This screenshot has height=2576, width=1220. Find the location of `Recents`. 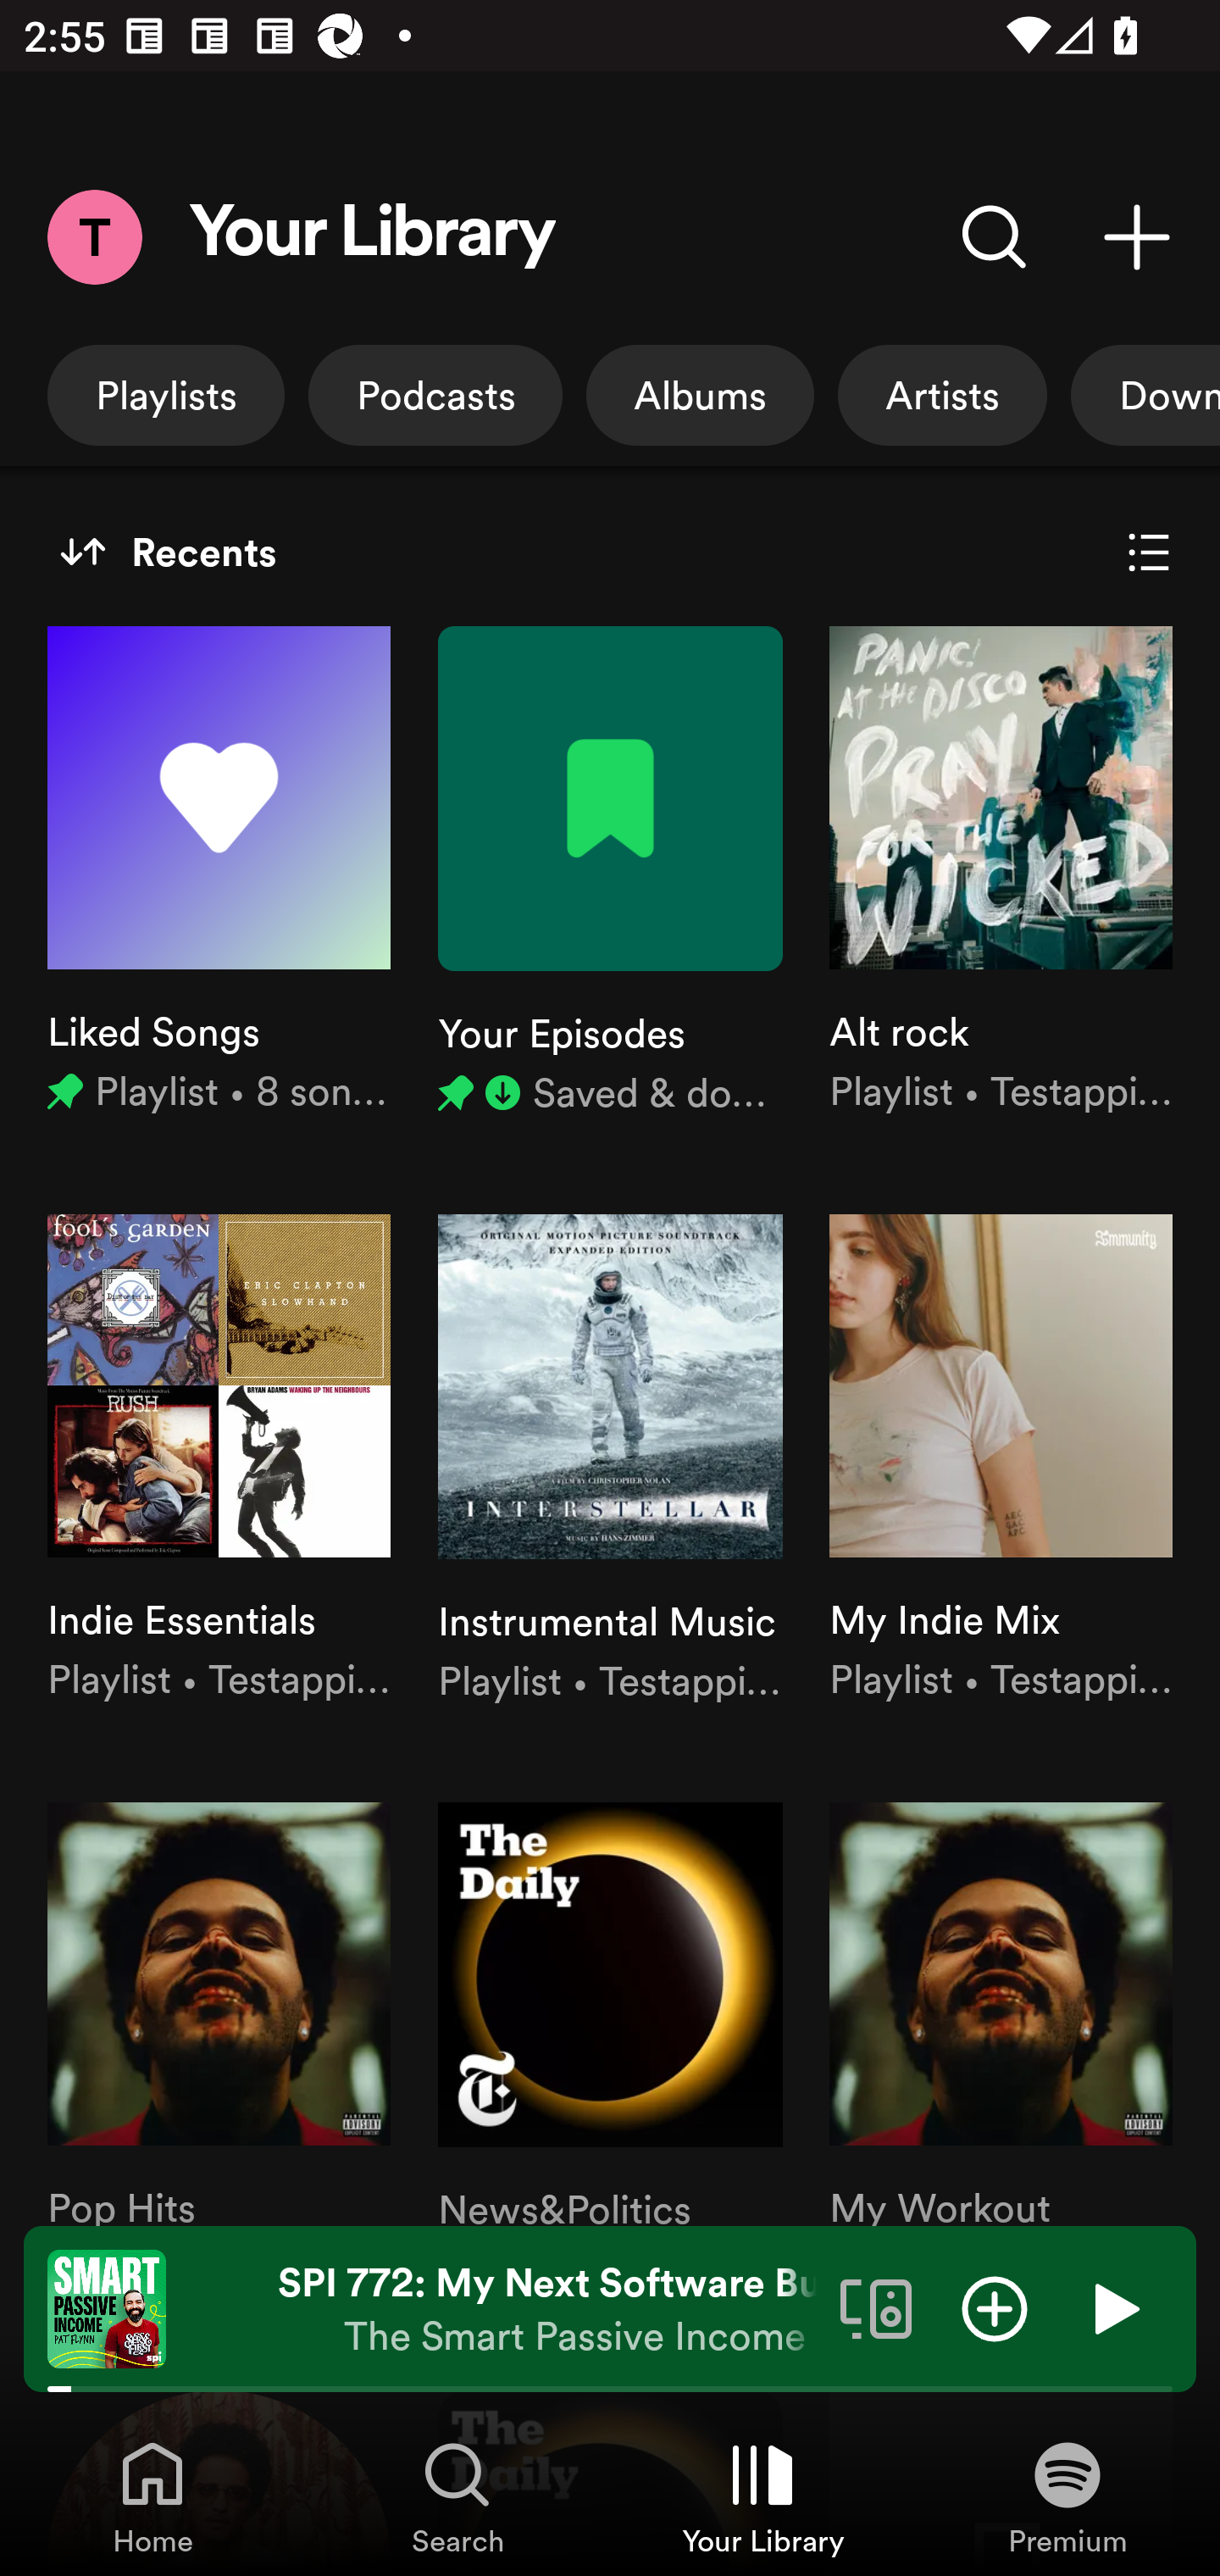

Recents is located at coordinates (168, 552).